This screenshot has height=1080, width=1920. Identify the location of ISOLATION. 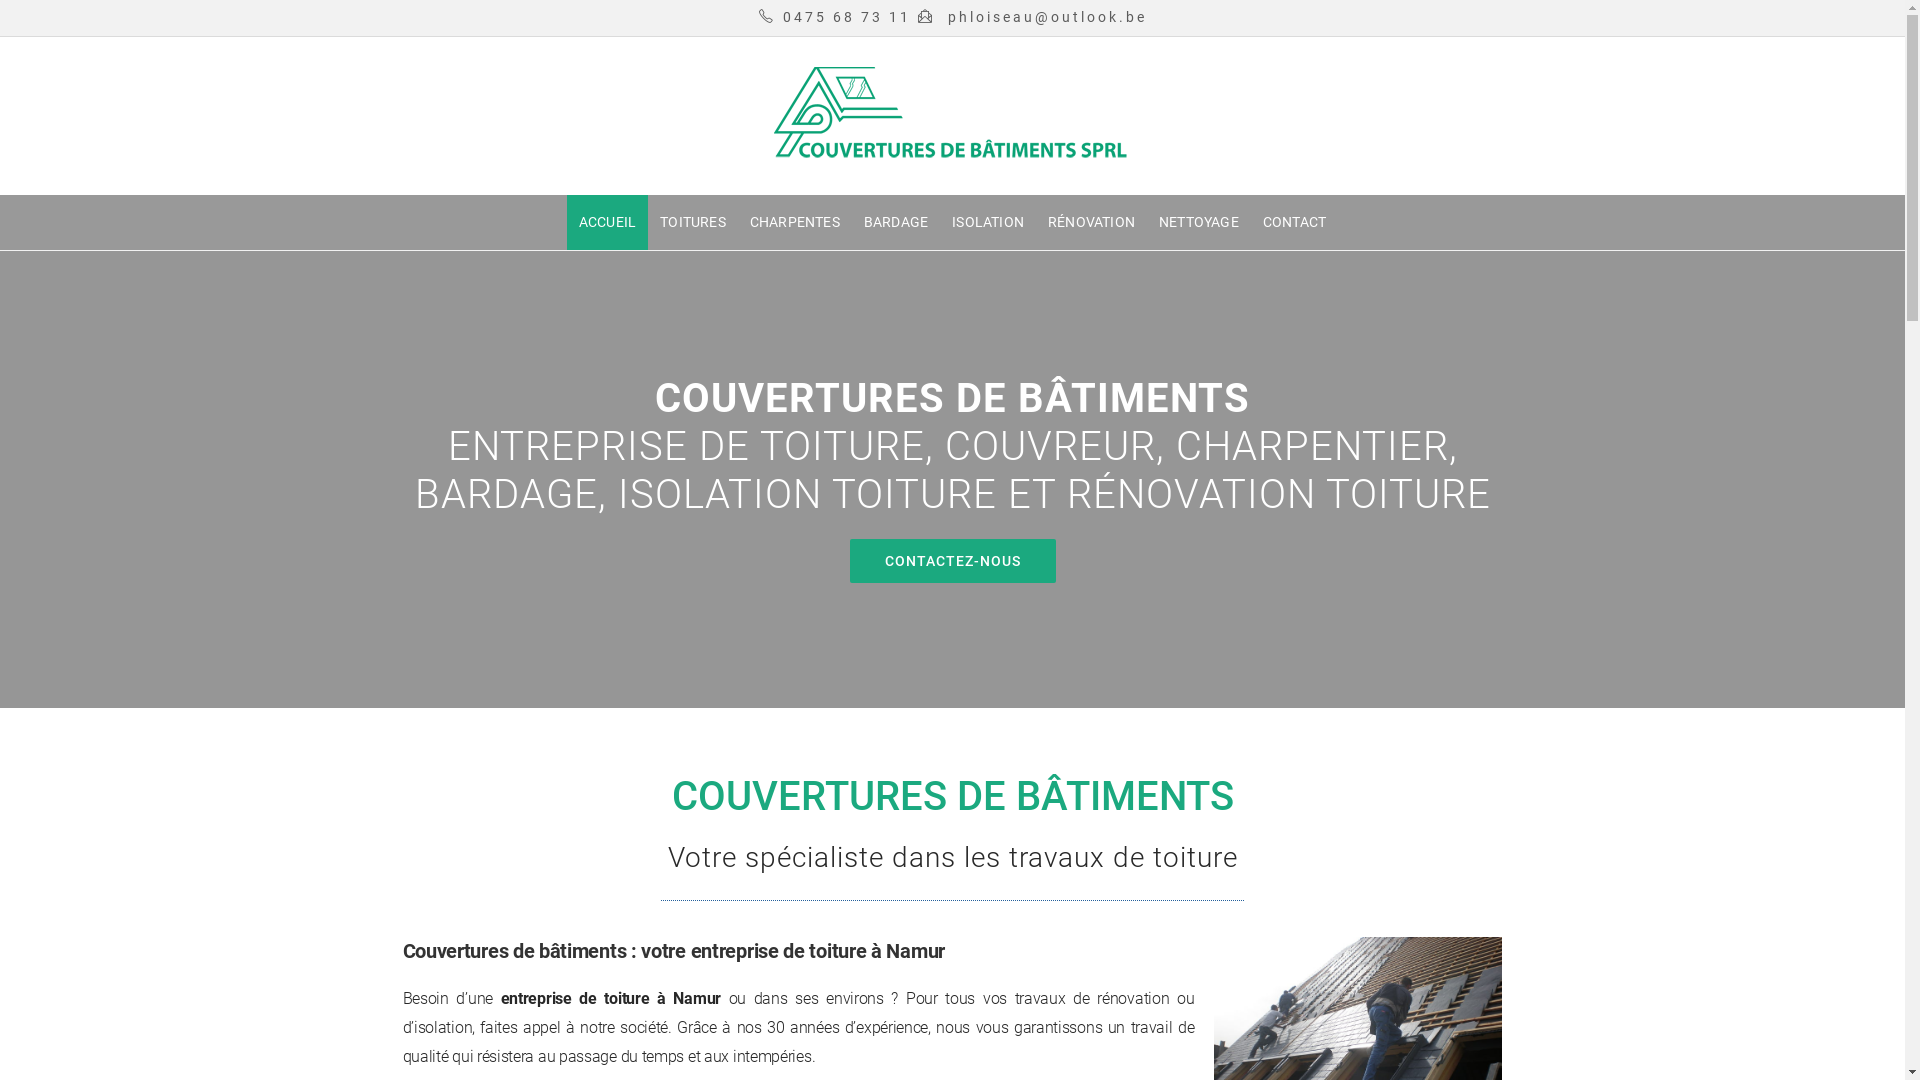
(988, 222).